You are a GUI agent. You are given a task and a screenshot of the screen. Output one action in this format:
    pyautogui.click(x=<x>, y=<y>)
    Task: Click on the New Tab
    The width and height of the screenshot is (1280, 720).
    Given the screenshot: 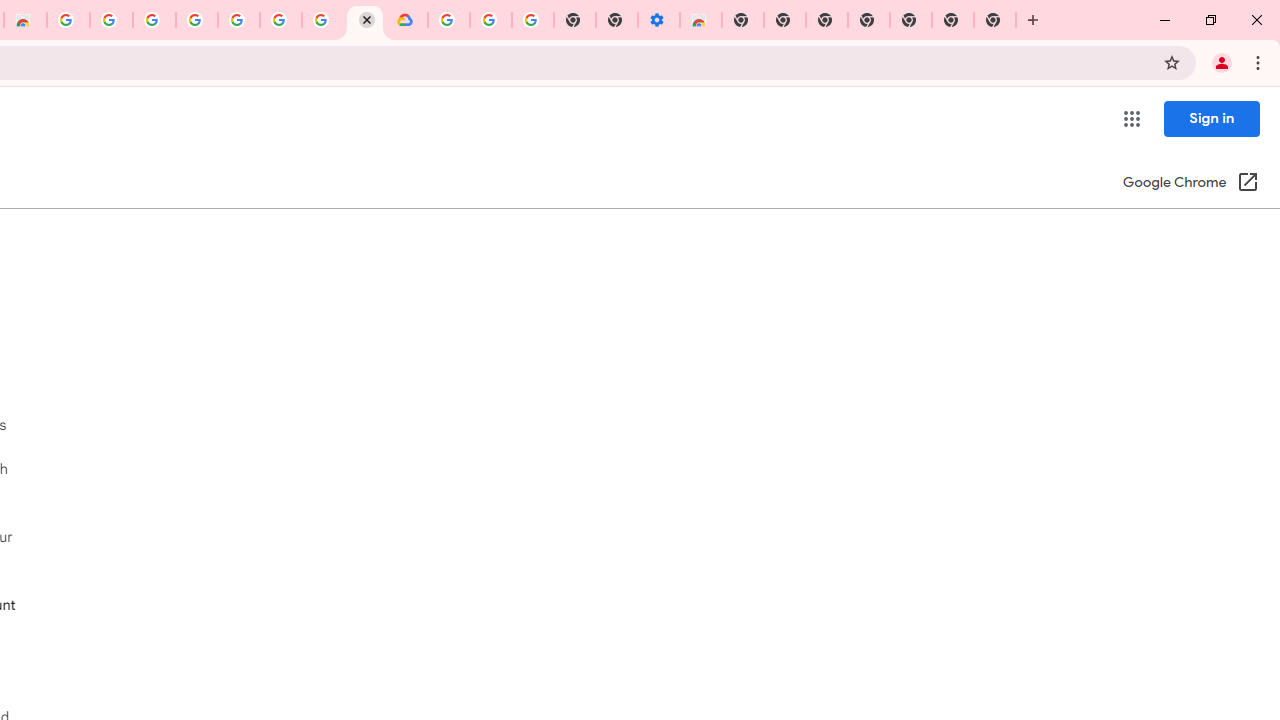 What is the action you would take?
    pyautogui.click(x=742, y=20)
    